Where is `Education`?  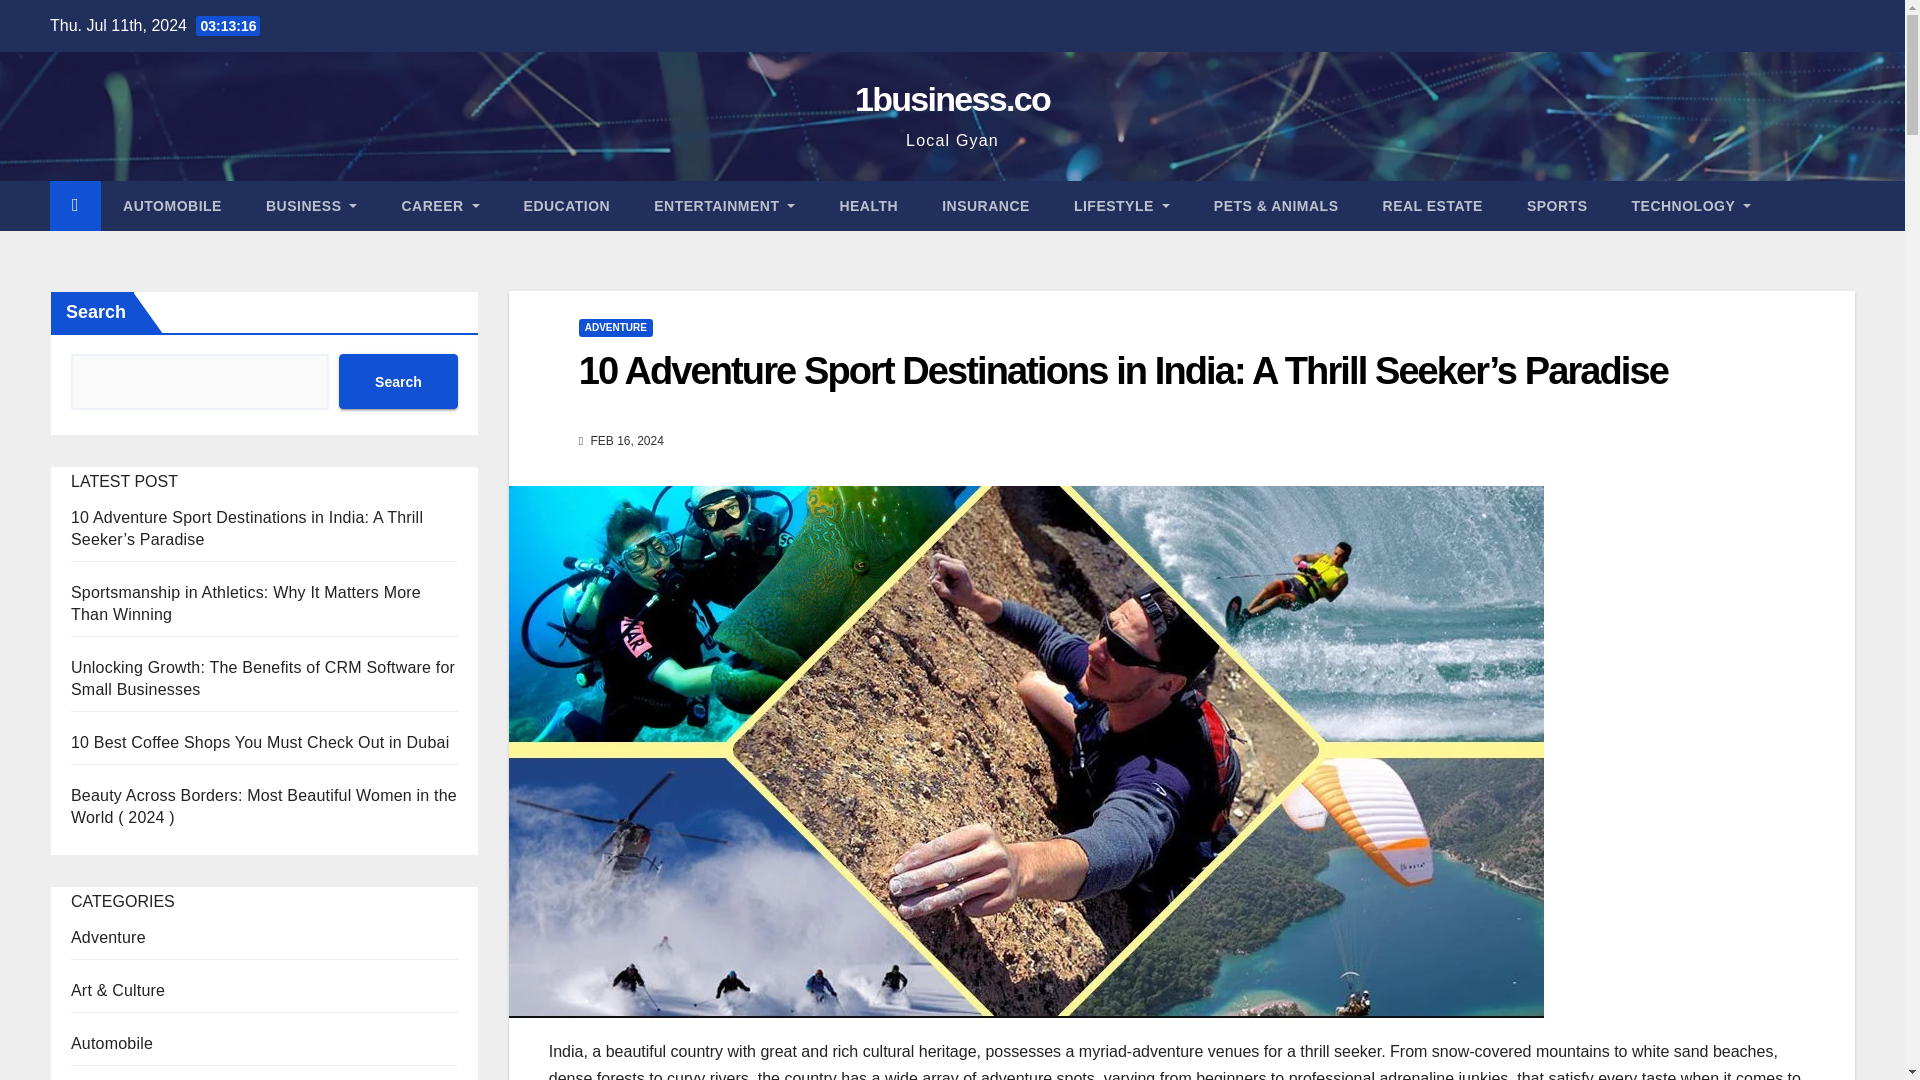
Education is located at coordinates (567, 206).